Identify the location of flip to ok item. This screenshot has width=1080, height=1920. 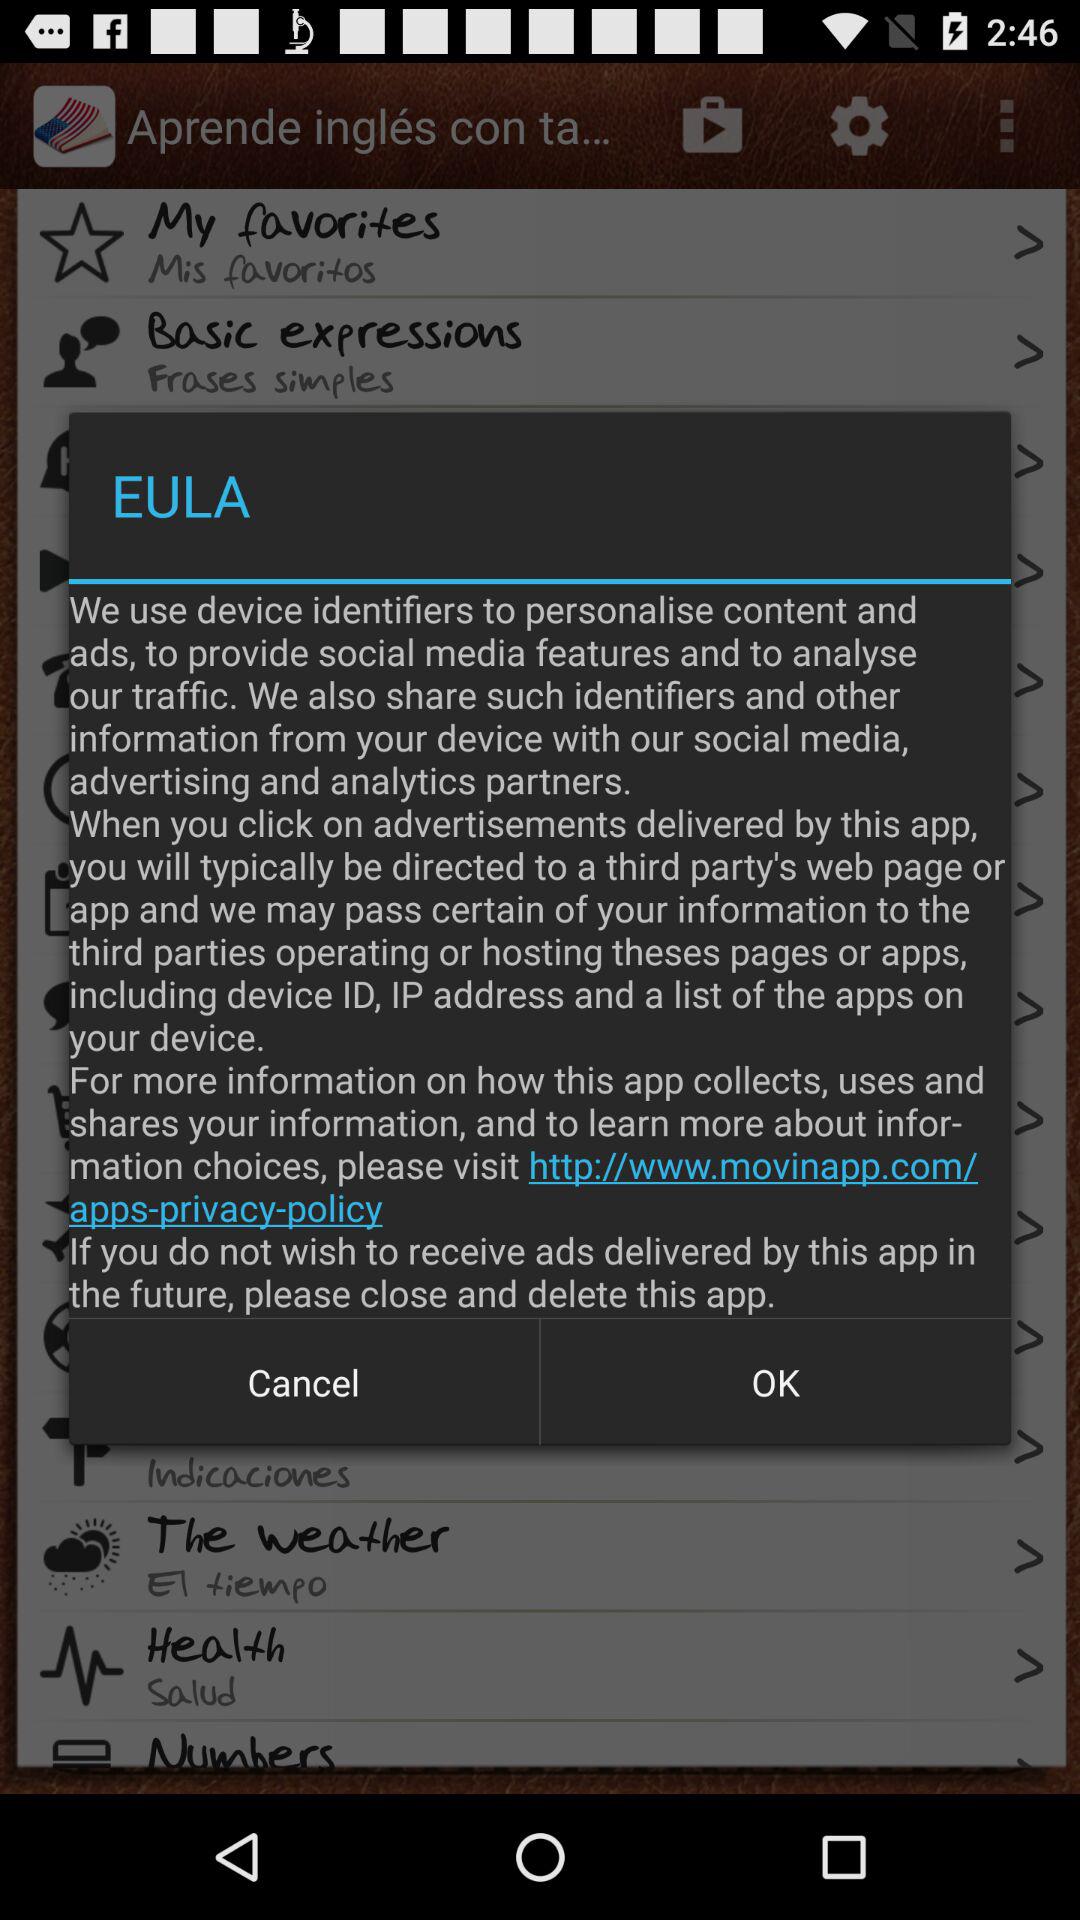
(775, 1382).